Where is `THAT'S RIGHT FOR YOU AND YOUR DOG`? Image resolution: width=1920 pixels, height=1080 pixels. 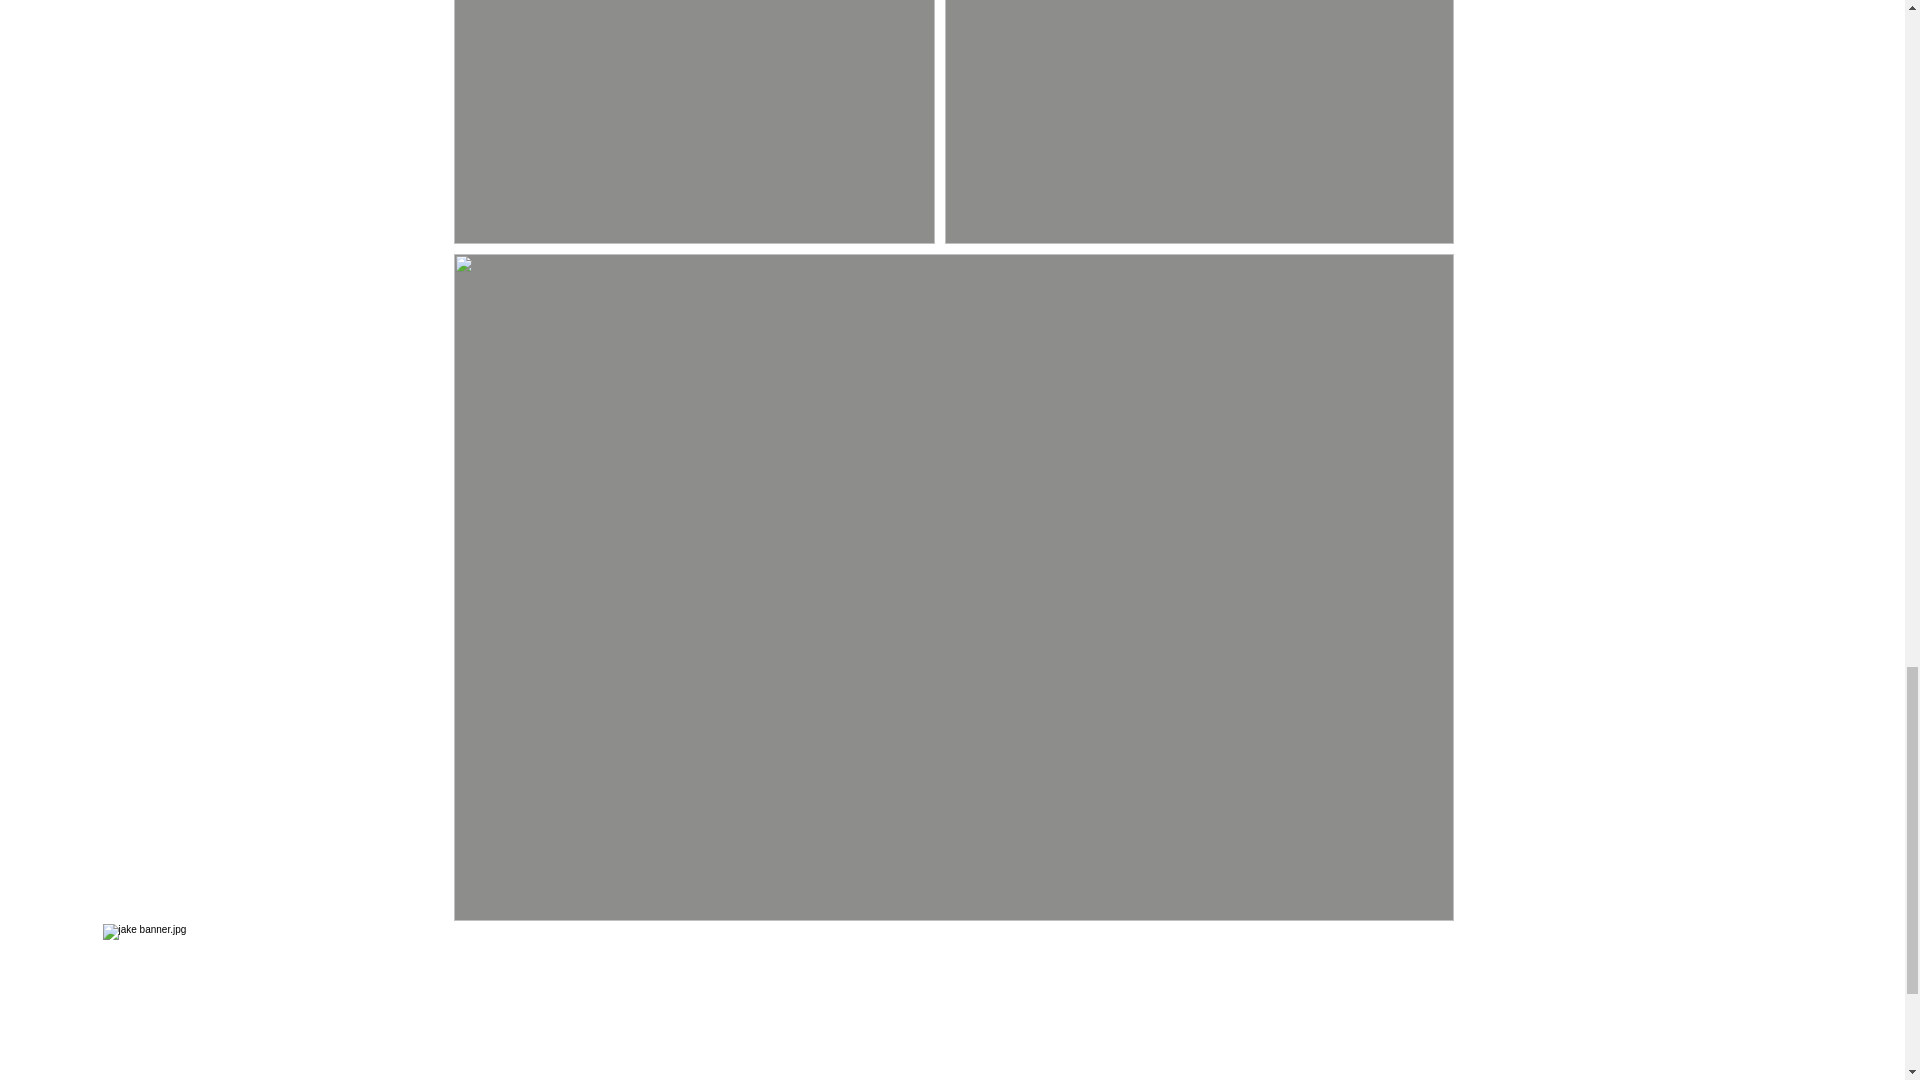
THAT'S RIGHT FOR YOU AND YOUR DOG is located at coordinates (1075, 956).